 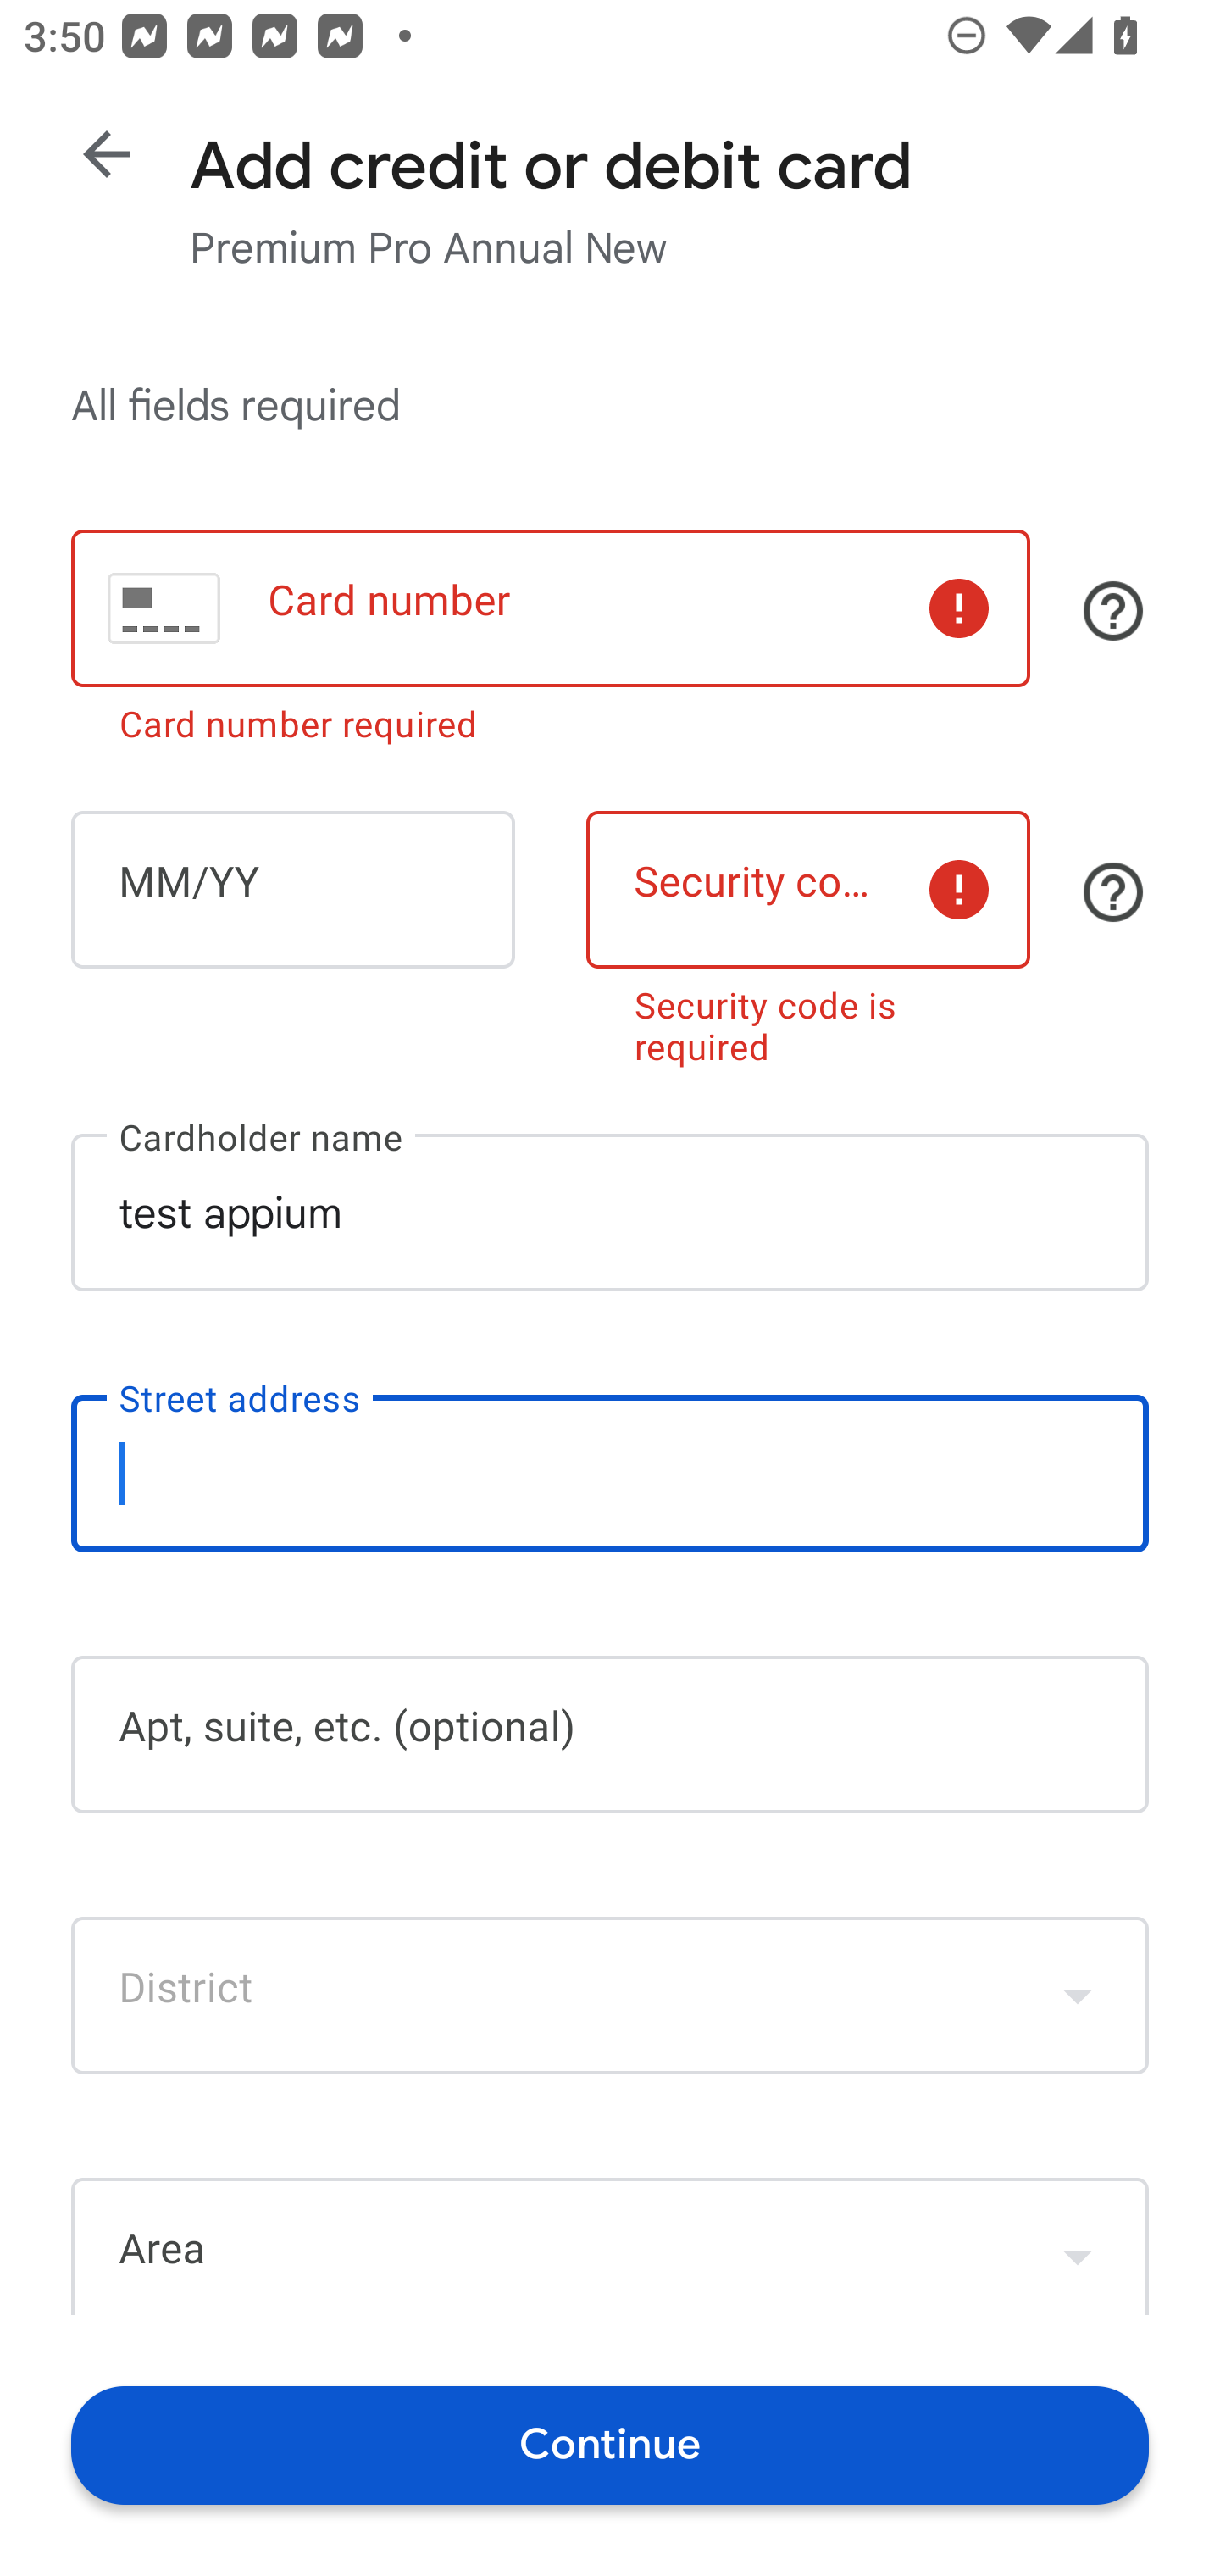 I want to click on Area, so click(x=610, y=2246).